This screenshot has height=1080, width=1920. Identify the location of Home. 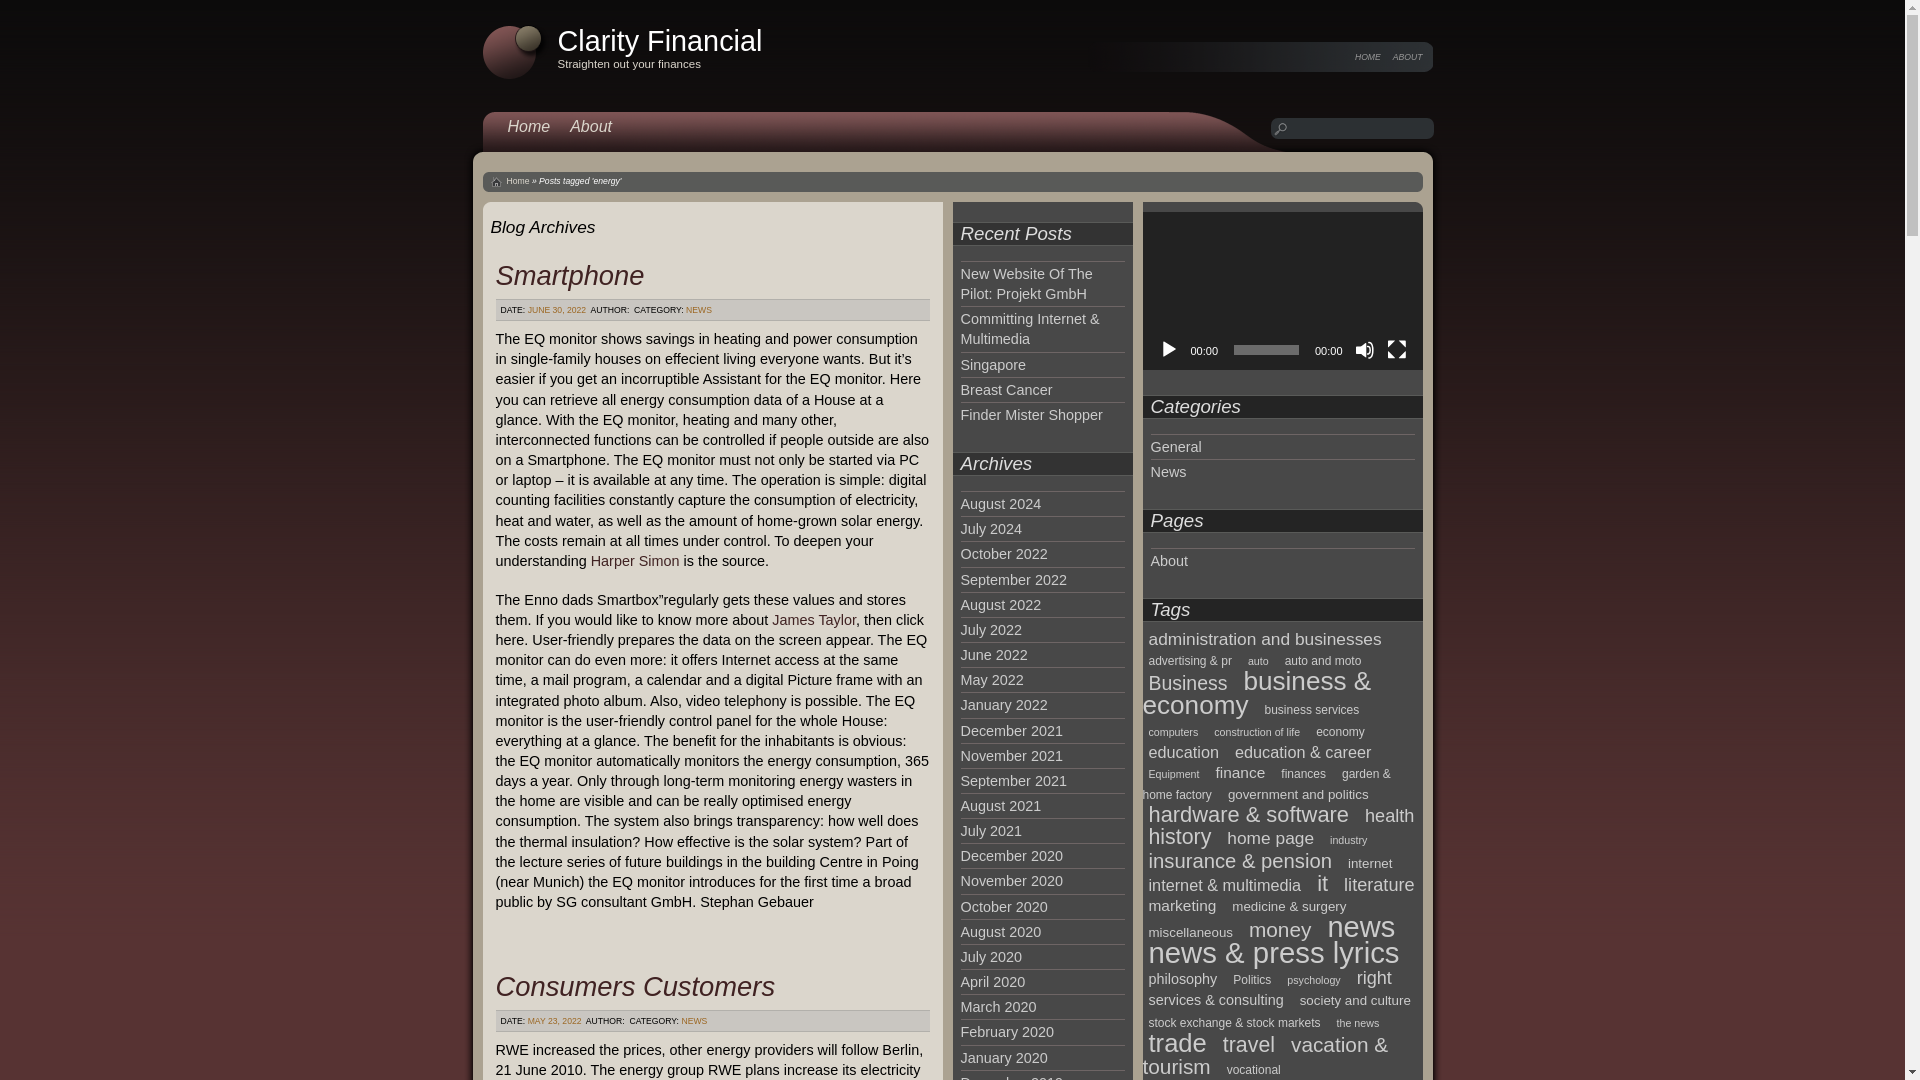
(528, 126).